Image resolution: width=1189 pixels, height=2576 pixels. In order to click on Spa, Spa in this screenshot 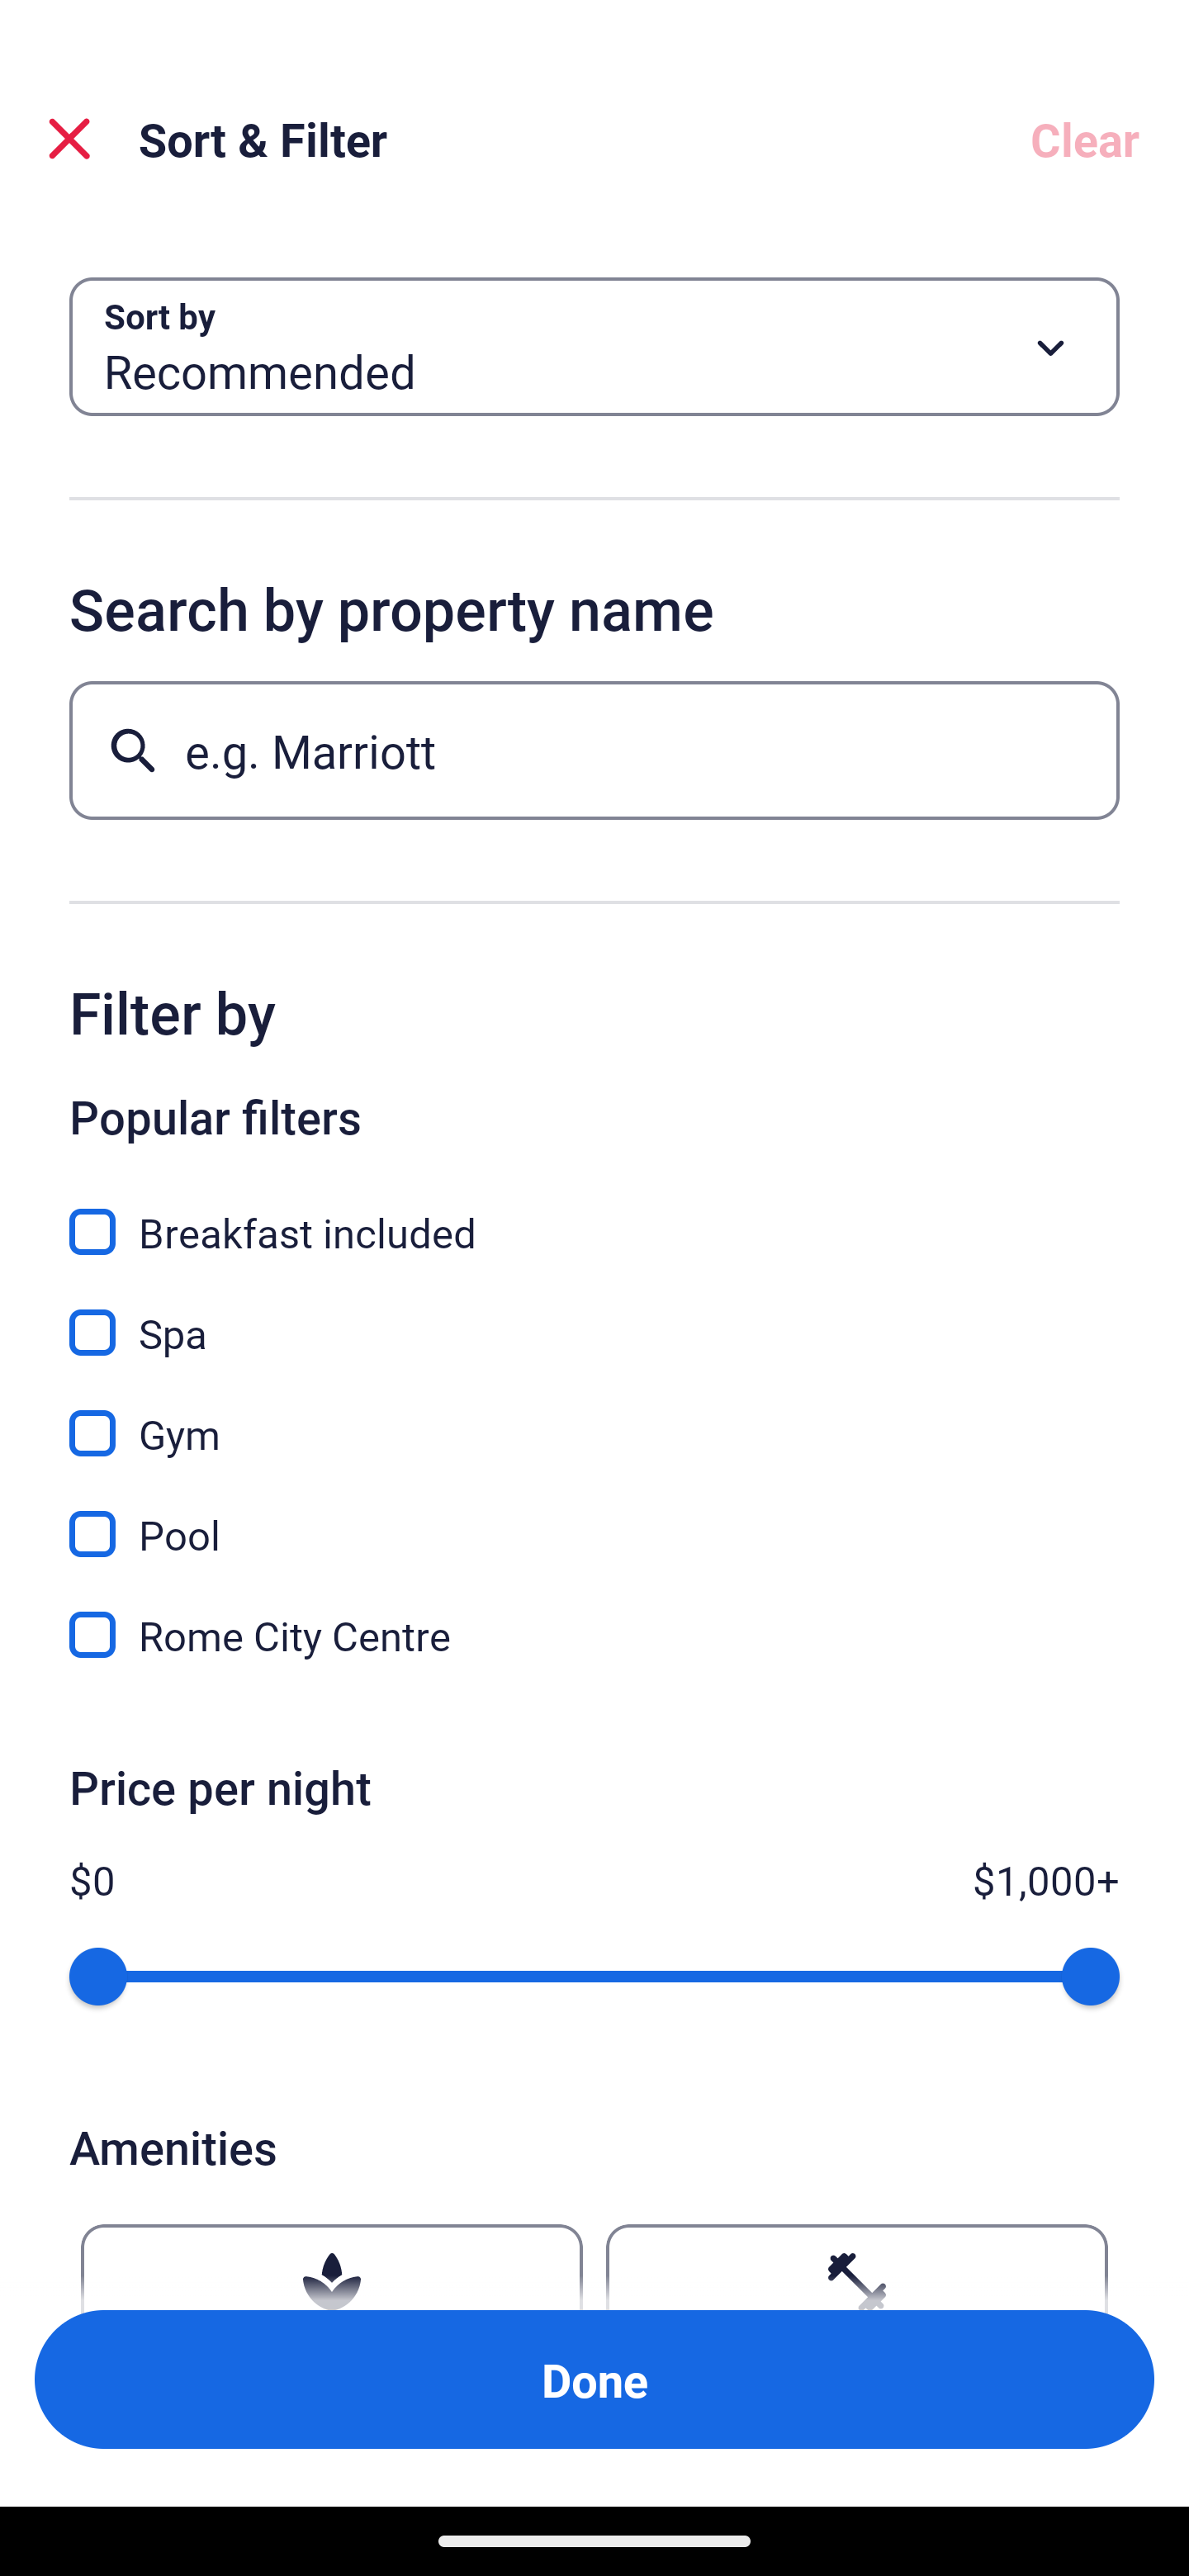, I will do `click(594, 1314)`.